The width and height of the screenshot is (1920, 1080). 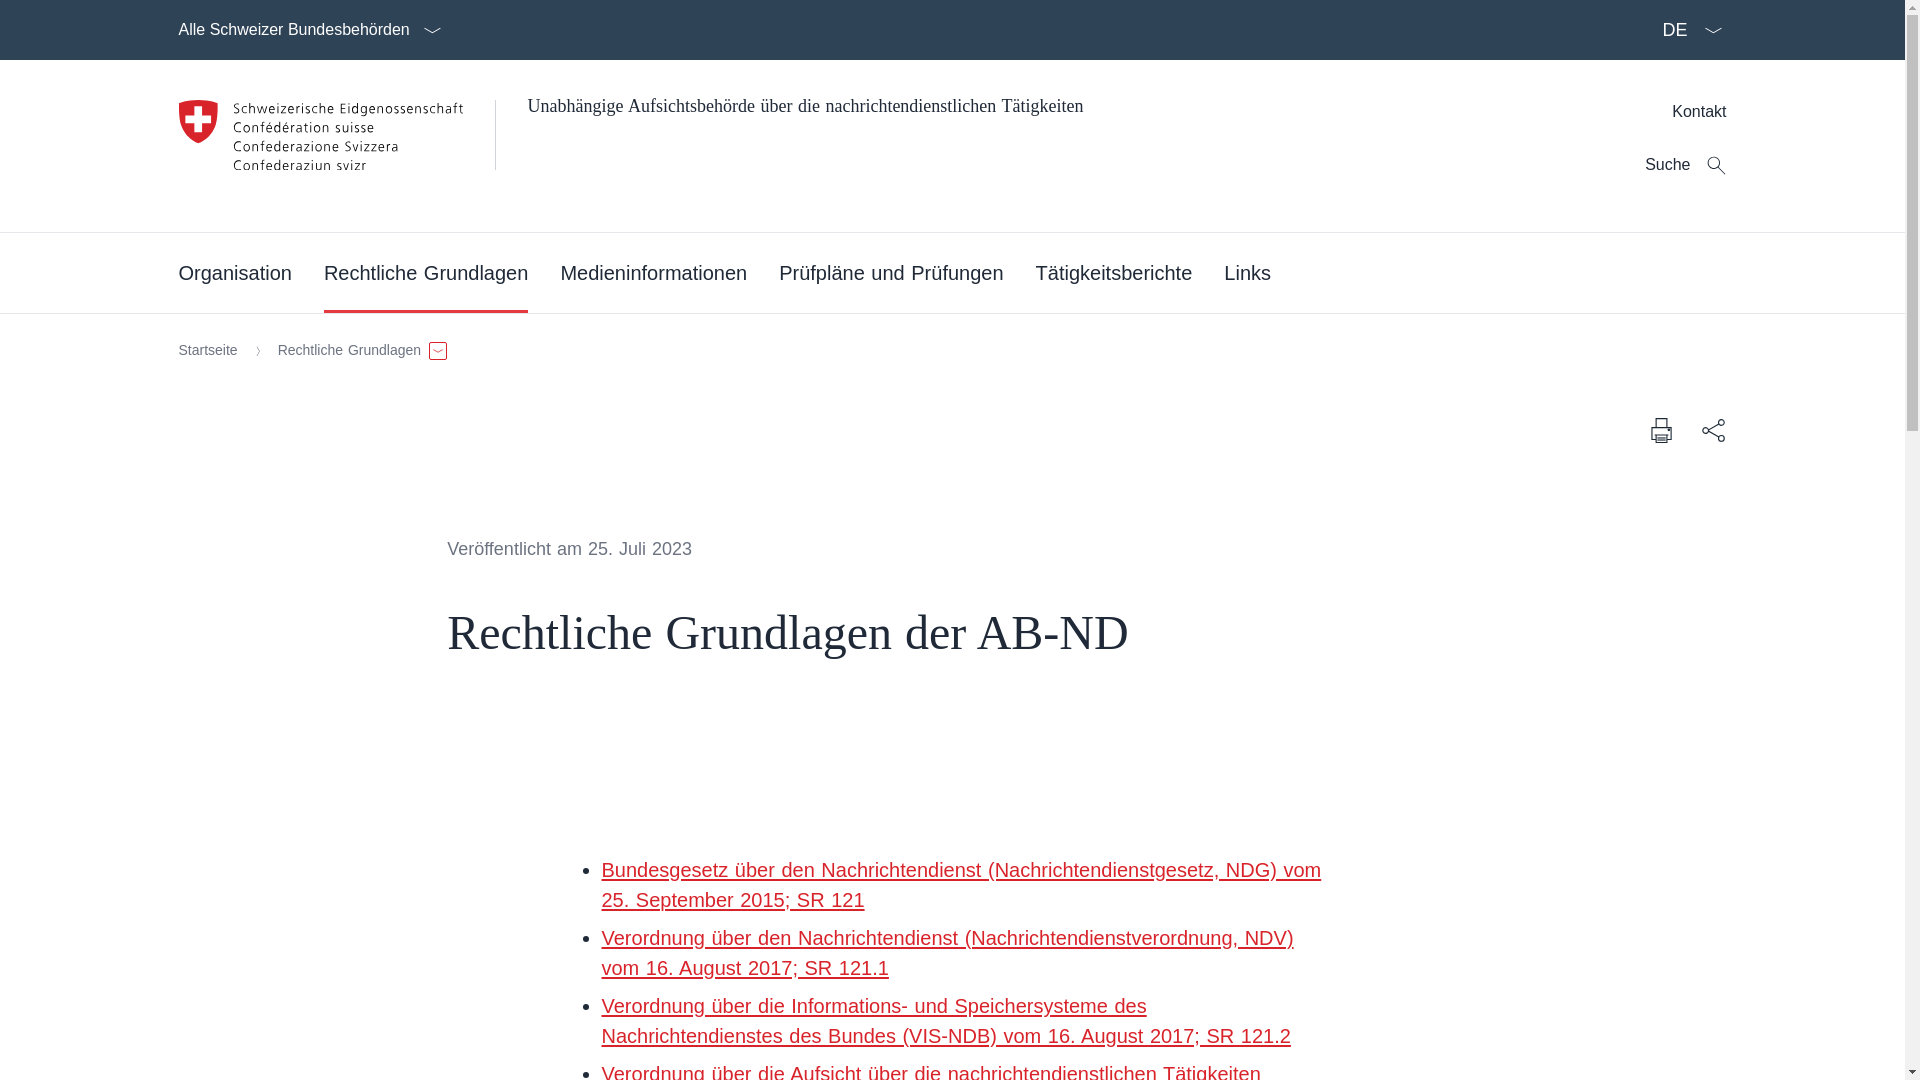 What do you see at coordinates (1699, 112) in the screenshot?
I see `Kontakt` at bounding box center [1699, 112].